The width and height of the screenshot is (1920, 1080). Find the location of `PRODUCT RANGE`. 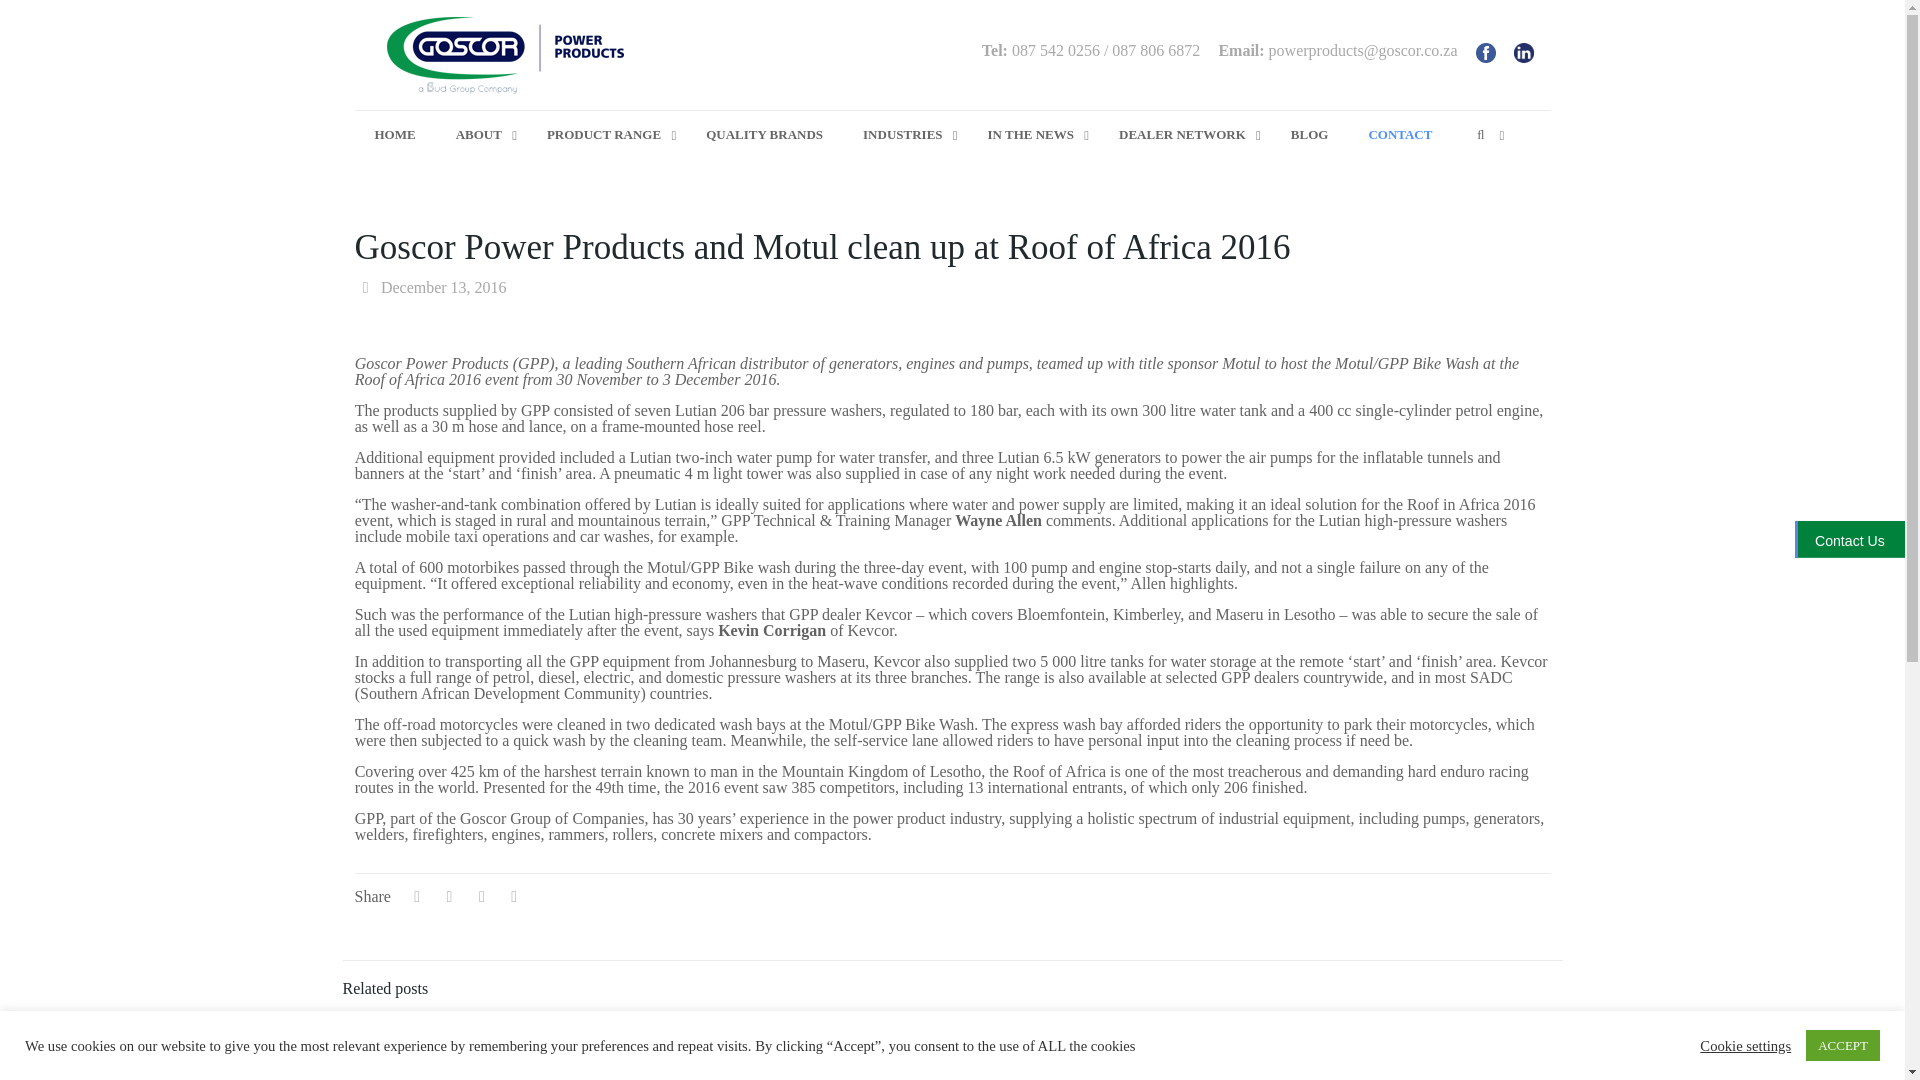

PRODUCT RANGE is located at coordinates (606, 134).